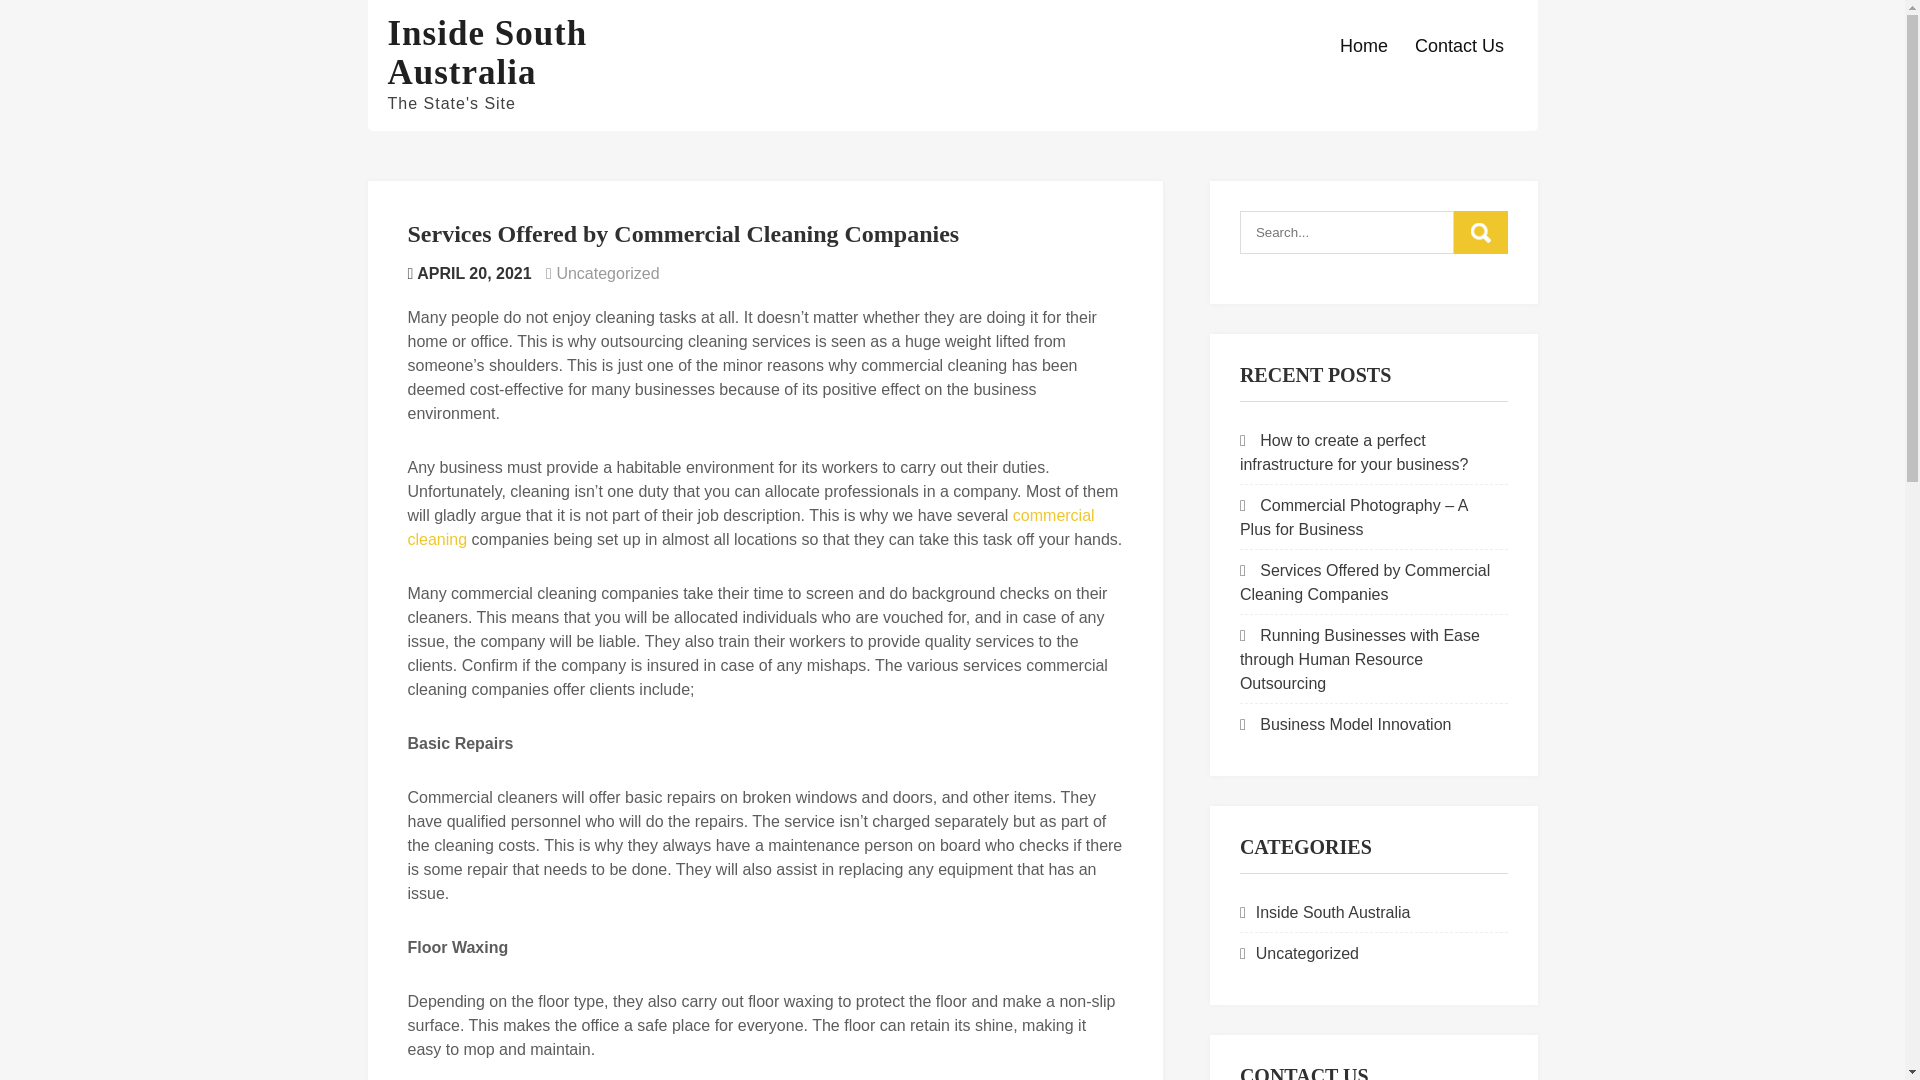 The width and height of the screenshot is (1920, 1080). Describe the element at coordinates (1364, 582) in the screenshot. I see `Services Offered by Commercial Cleaning Companies` at that location.